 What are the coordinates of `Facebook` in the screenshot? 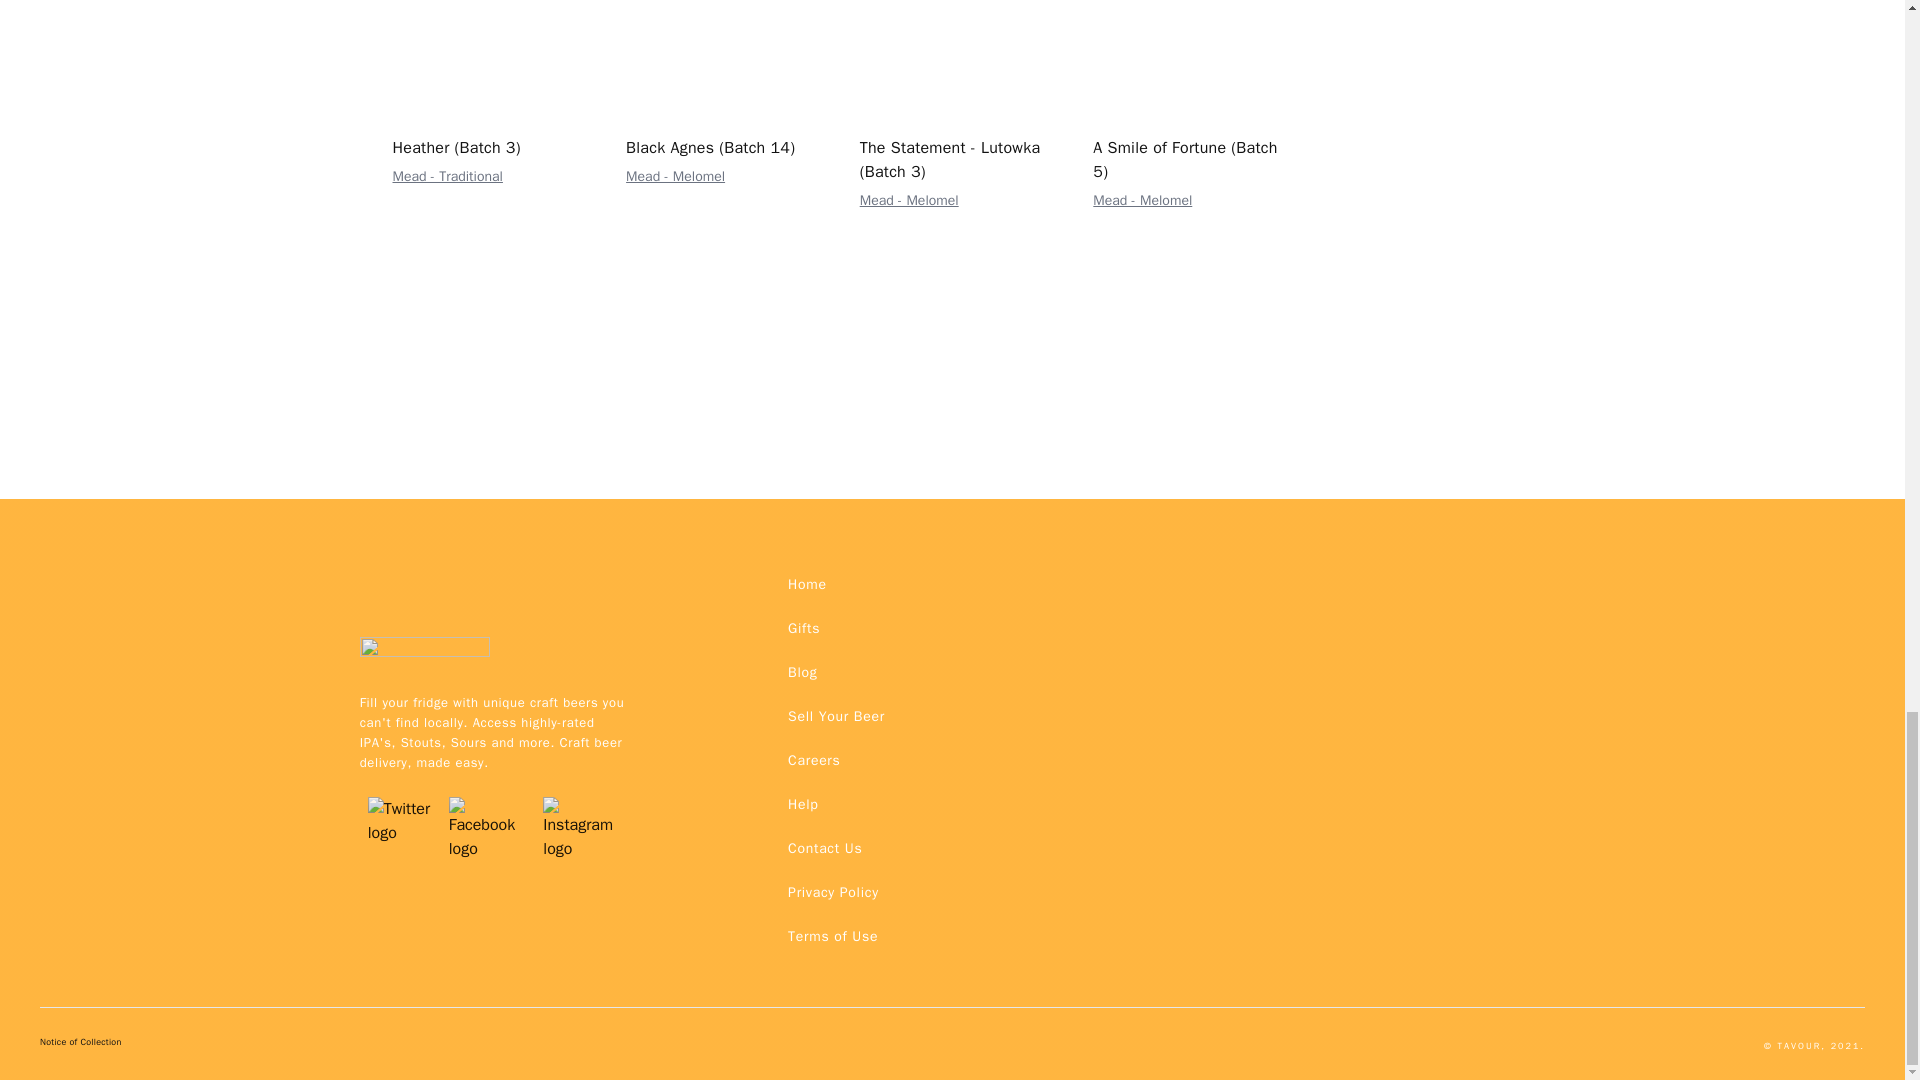 It's located at (488, 796).